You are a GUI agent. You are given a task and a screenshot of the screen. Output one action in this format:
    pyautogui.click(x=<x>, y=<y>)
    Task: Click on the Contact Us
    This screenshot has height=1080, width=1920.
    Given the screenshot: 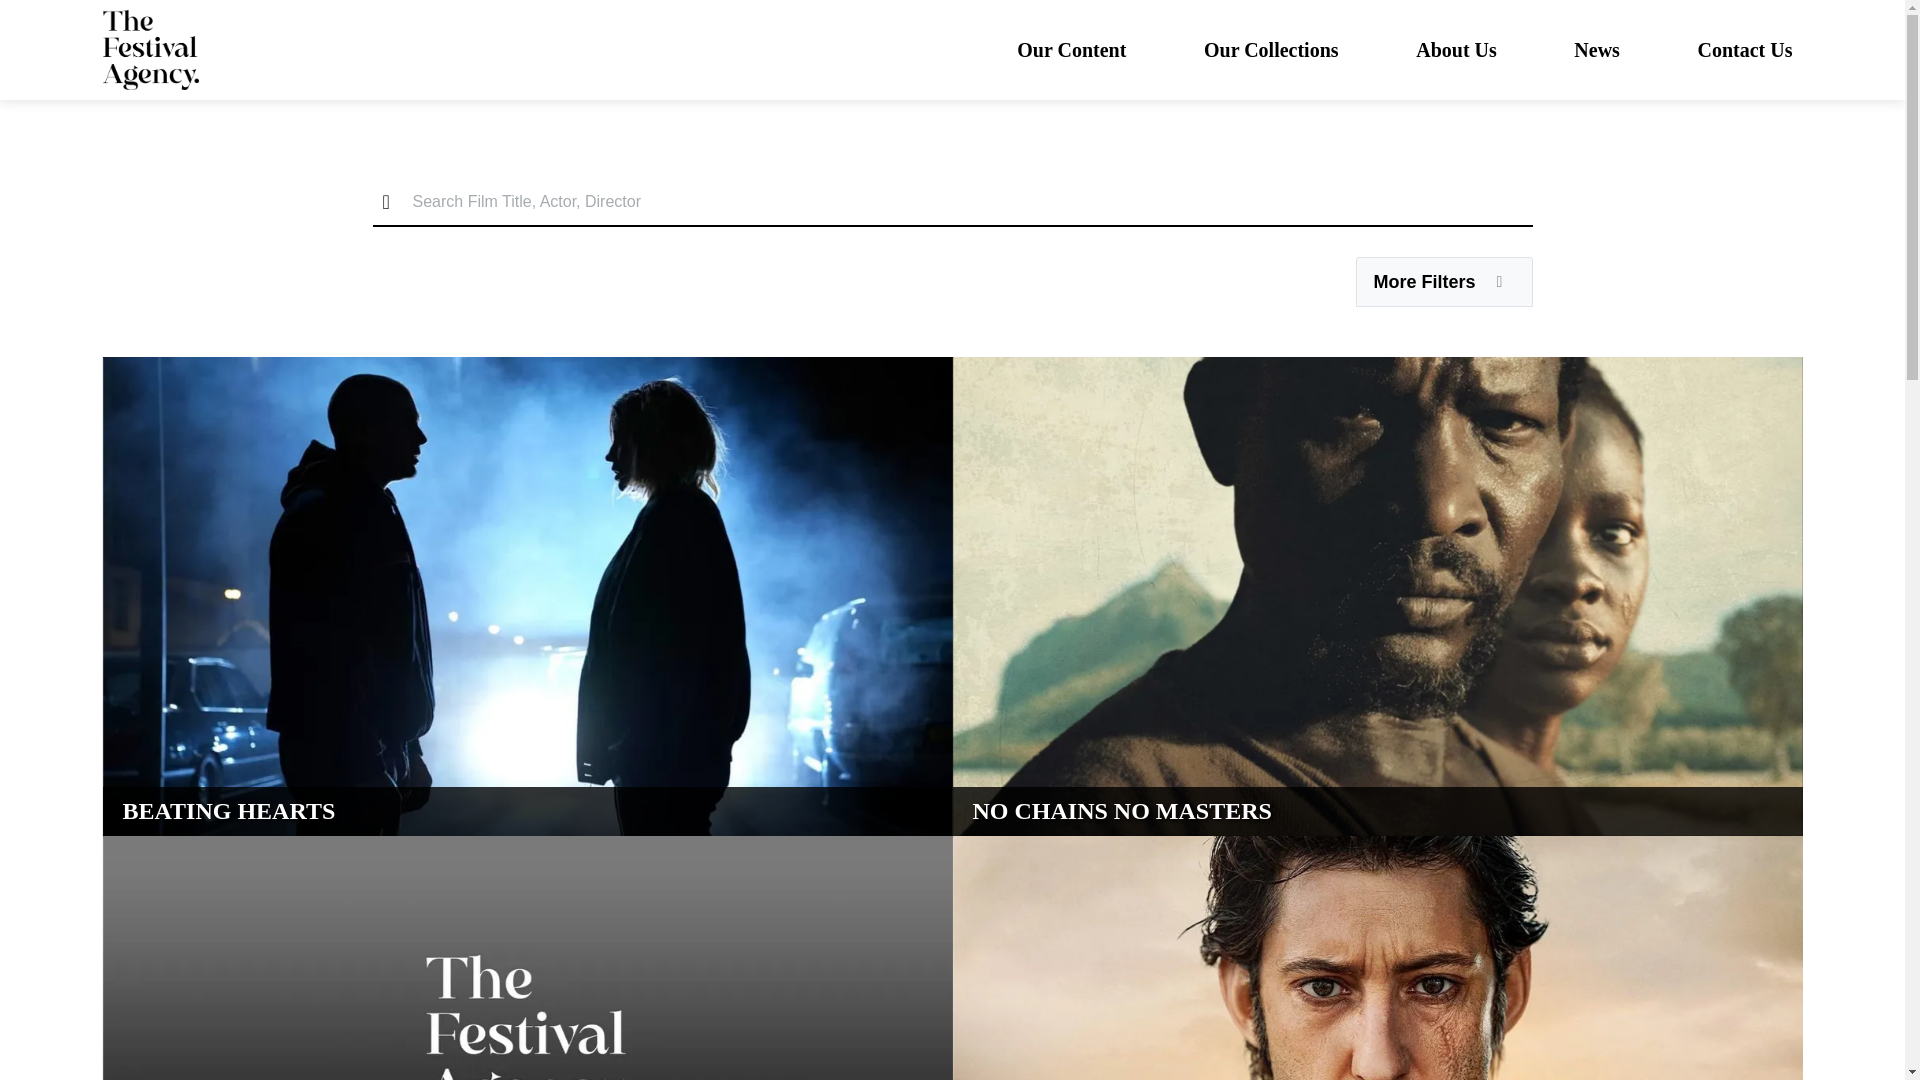 What is the action you would take?
    pyautogui.click(x=1745, y=52)
    